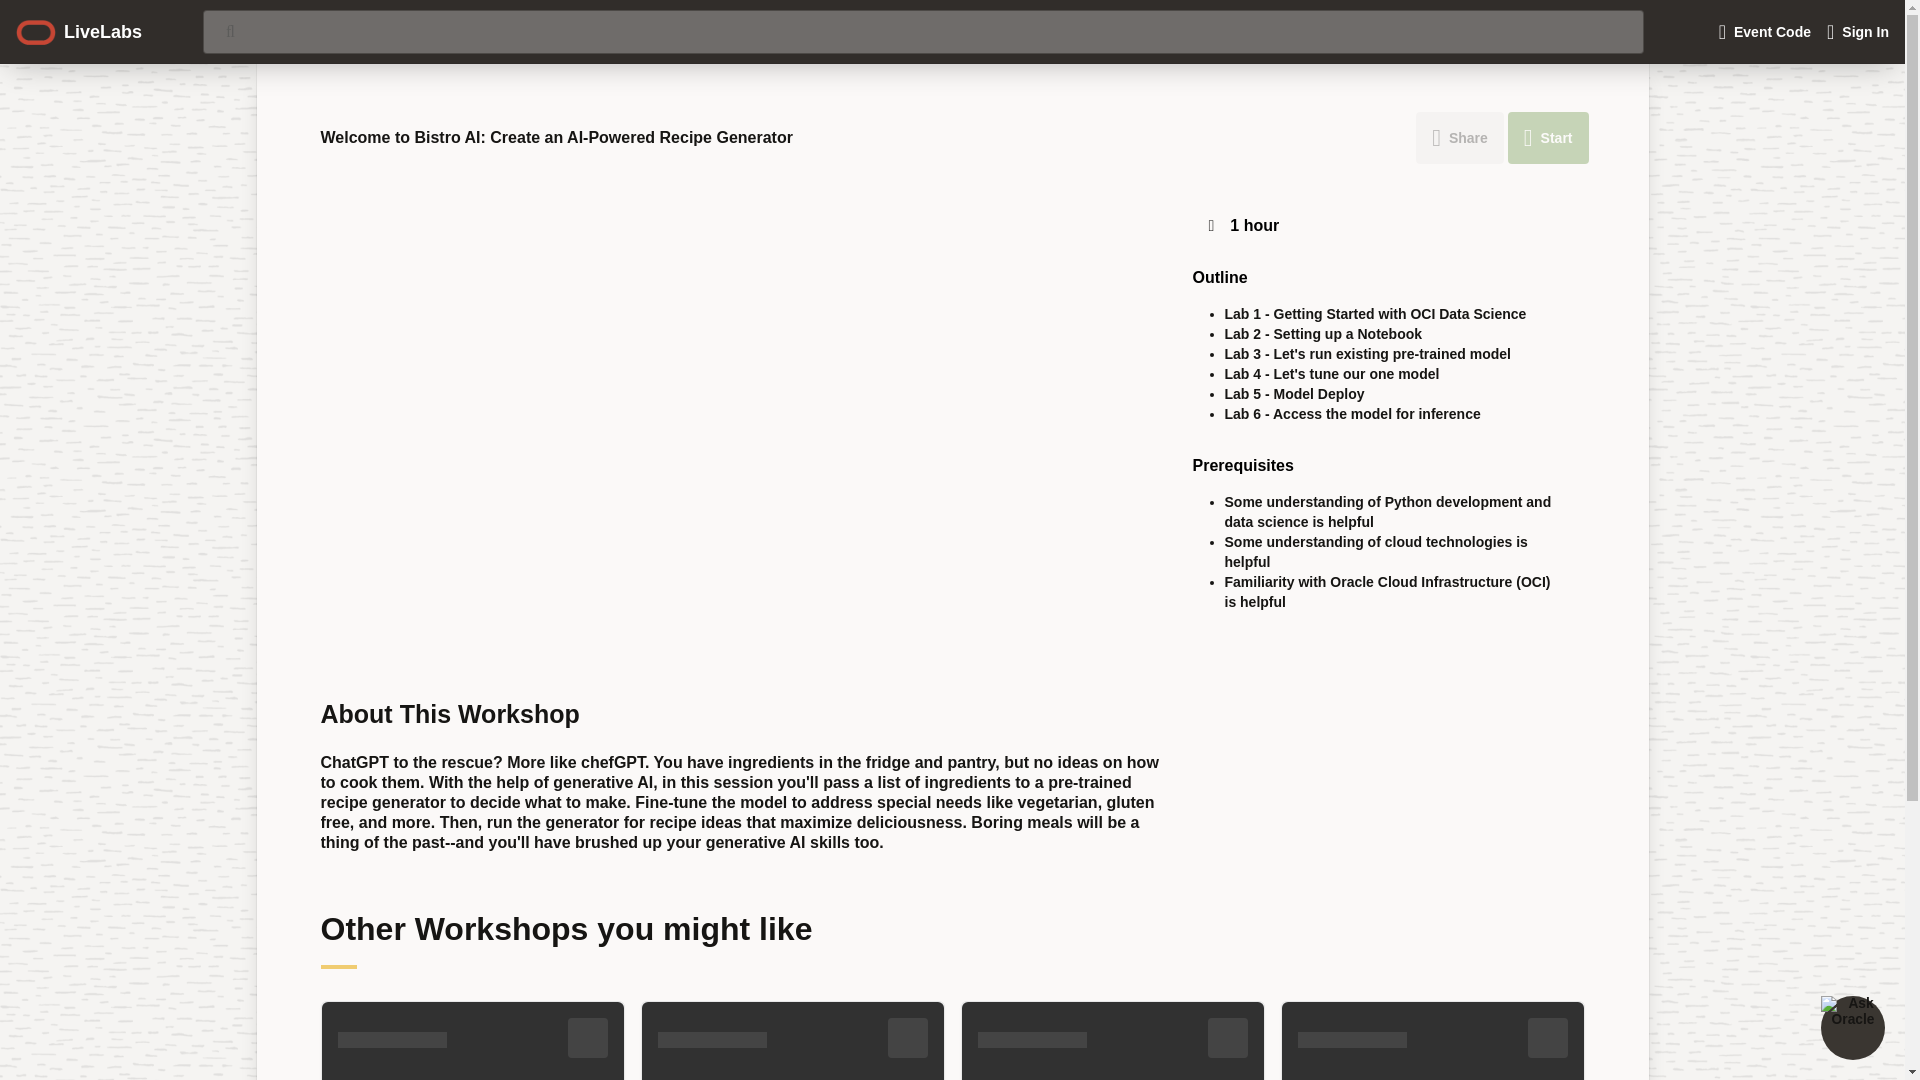 This screenshot has width=1920, height=1080. Describe the element at coordinates (1548, 138) in the screenshot. I see `Start` at that location.